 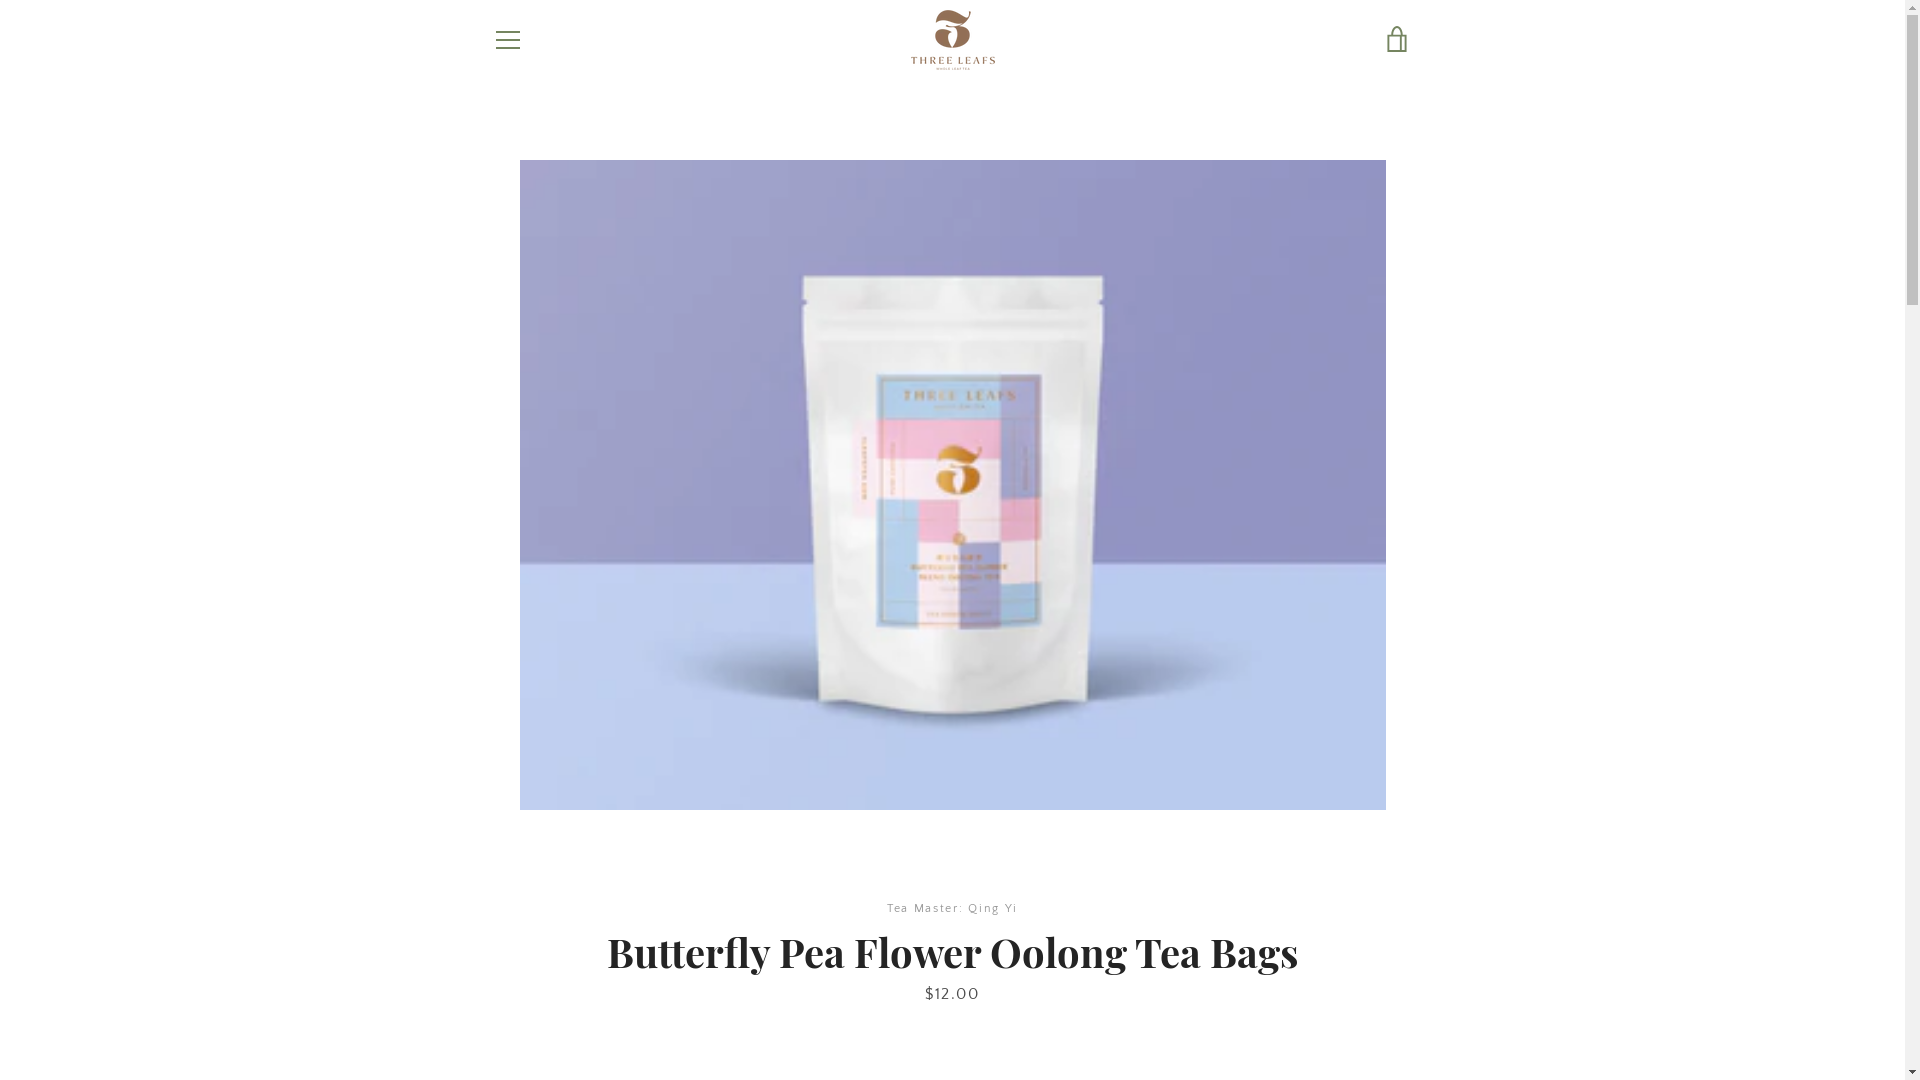 What do you see at coordinates (782, 780) in the screenshot?
I see `B2B SERVICES` at bounding box center [782, 780].